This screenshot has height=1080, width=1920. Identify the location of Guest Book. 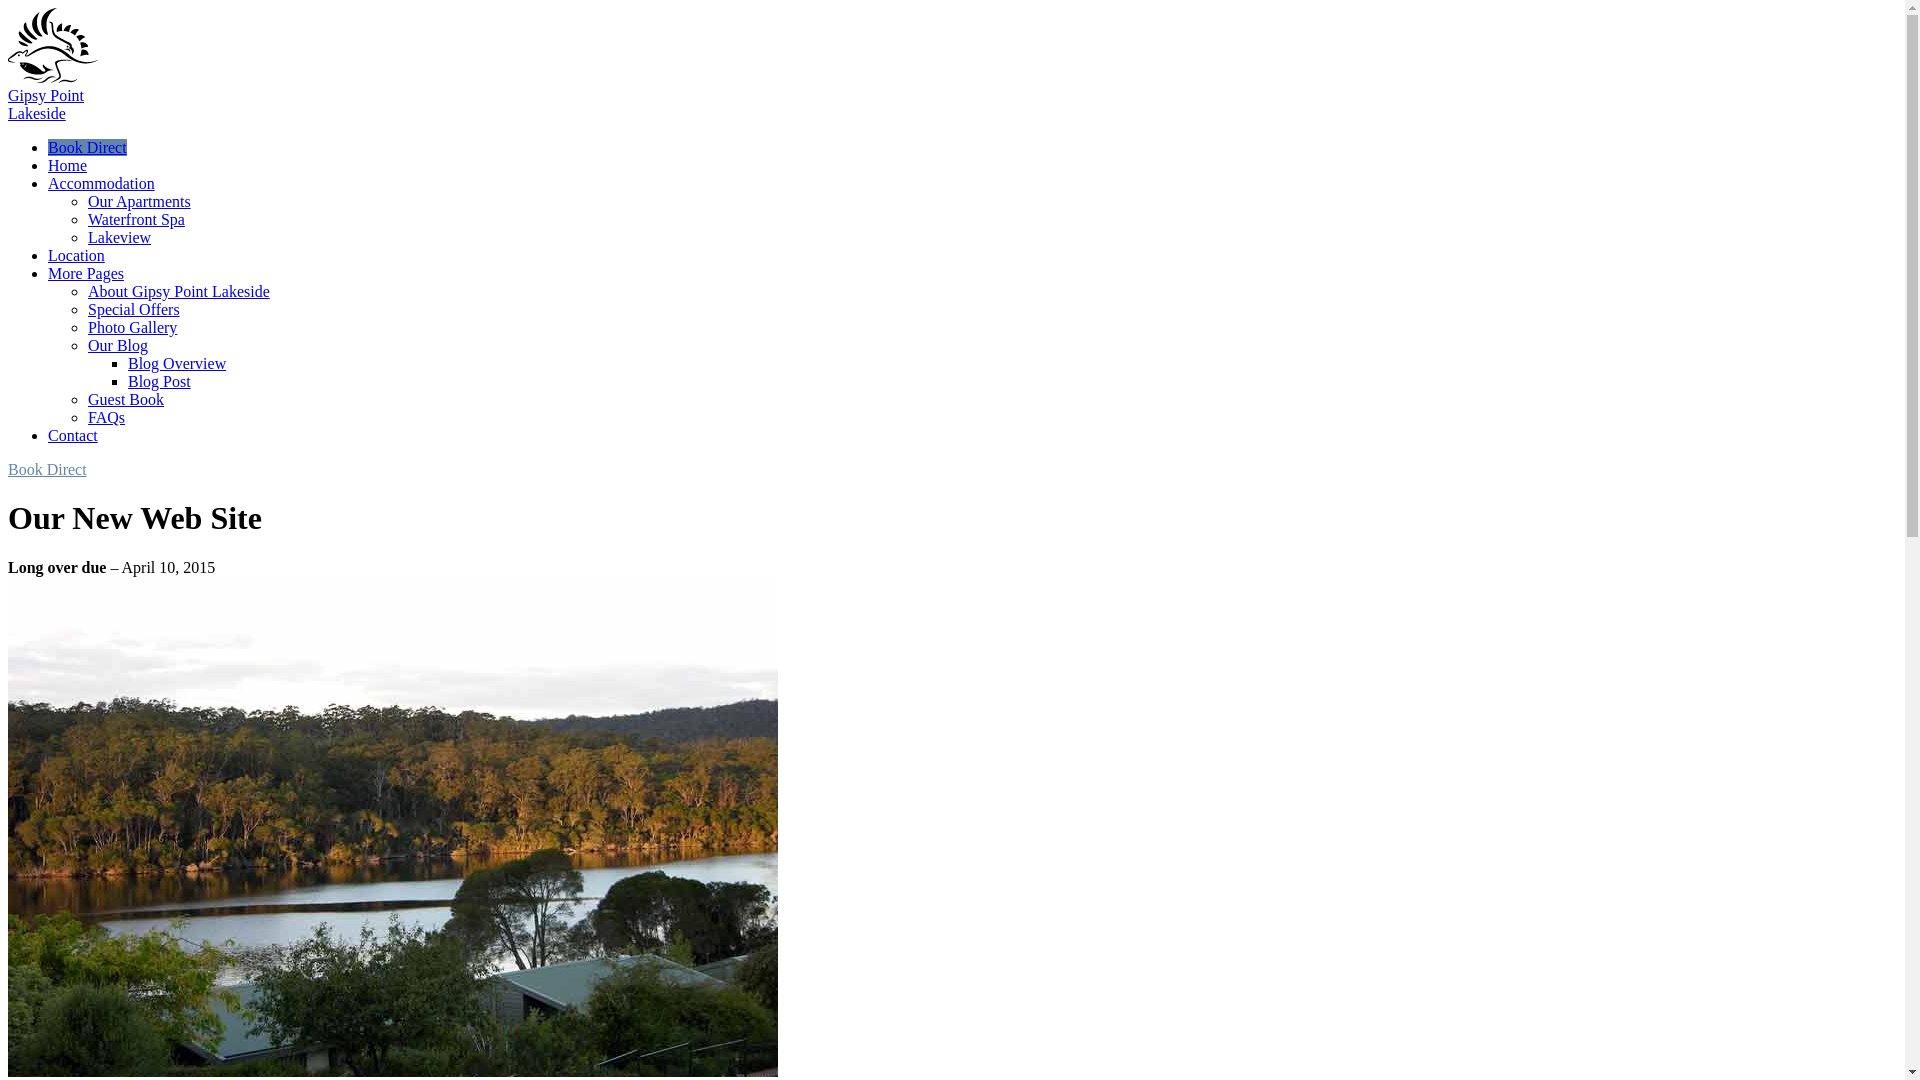
(126, 399).